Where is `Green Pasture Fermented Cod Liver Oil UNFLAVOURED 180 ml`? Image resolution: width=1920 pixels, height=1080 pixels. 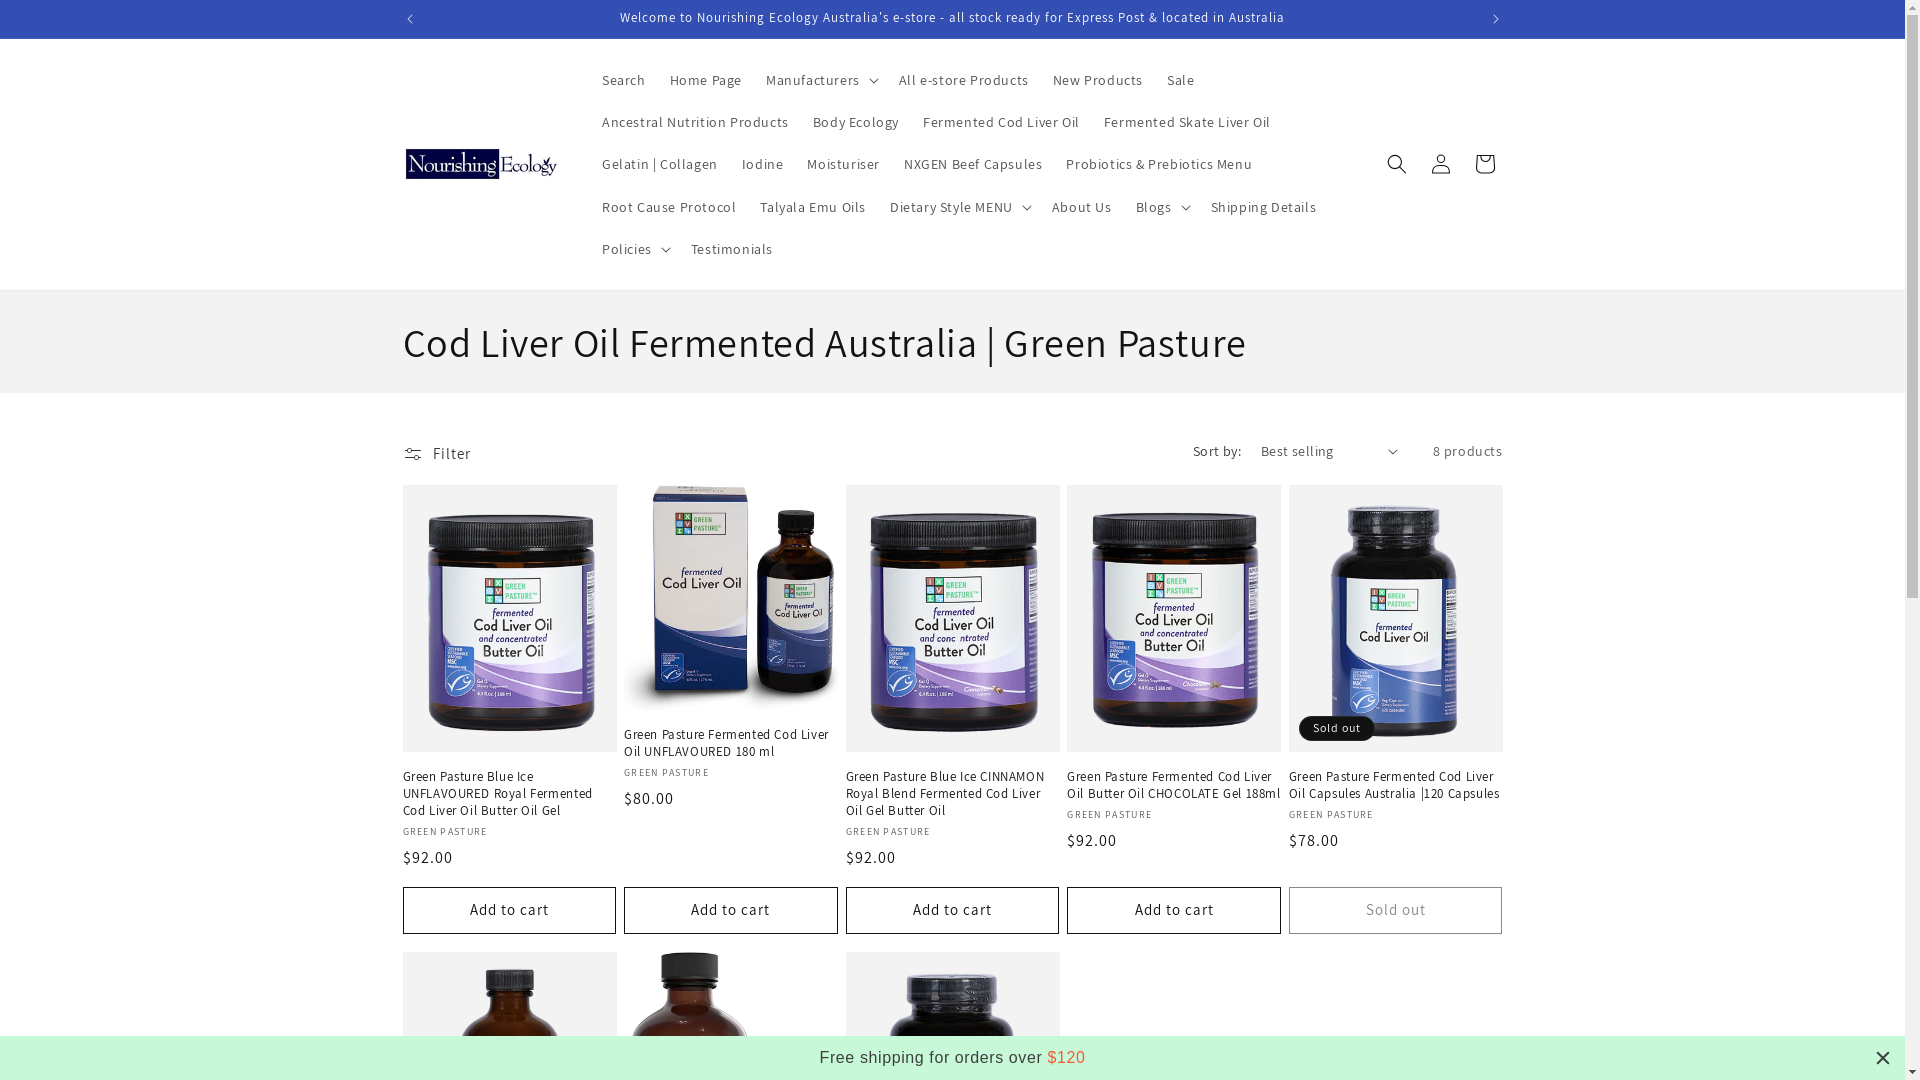
Green Pasture Fermented Cod Liver Oil UNFLAVOURED 180 ml is located at coordinates (731, 744).